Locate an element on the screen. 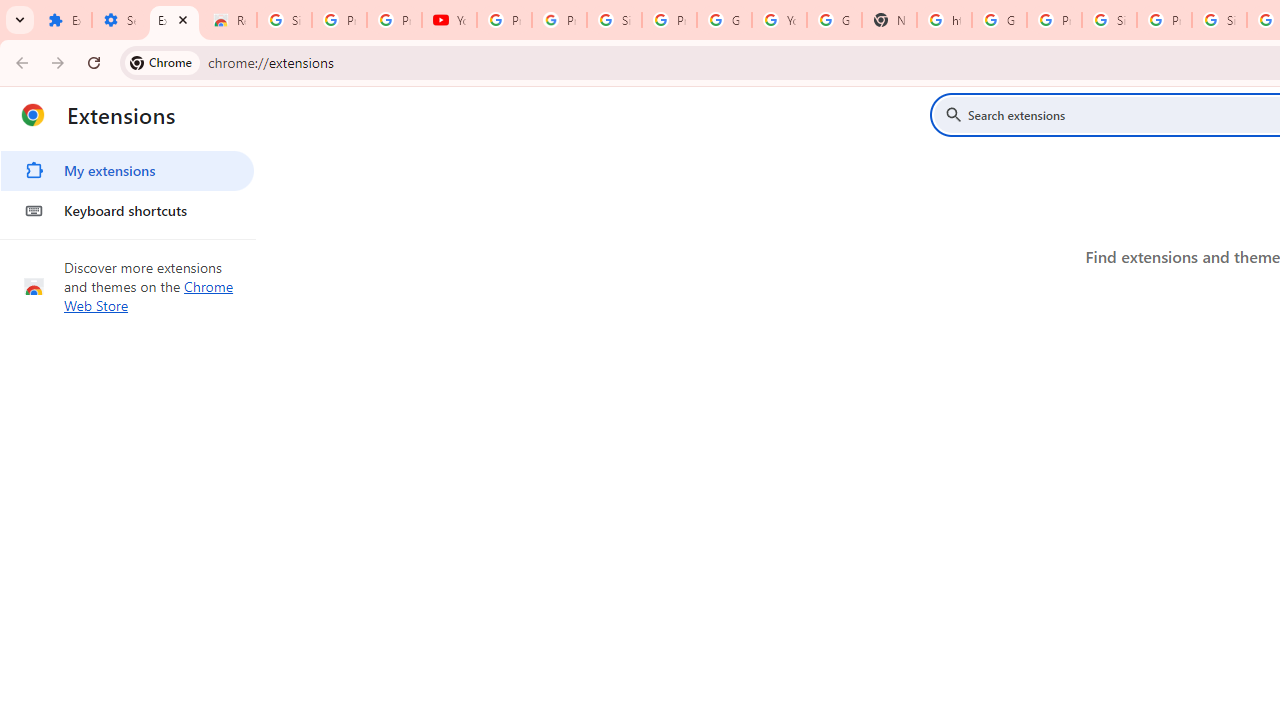  Google Account is located at coordinates (724, 20).